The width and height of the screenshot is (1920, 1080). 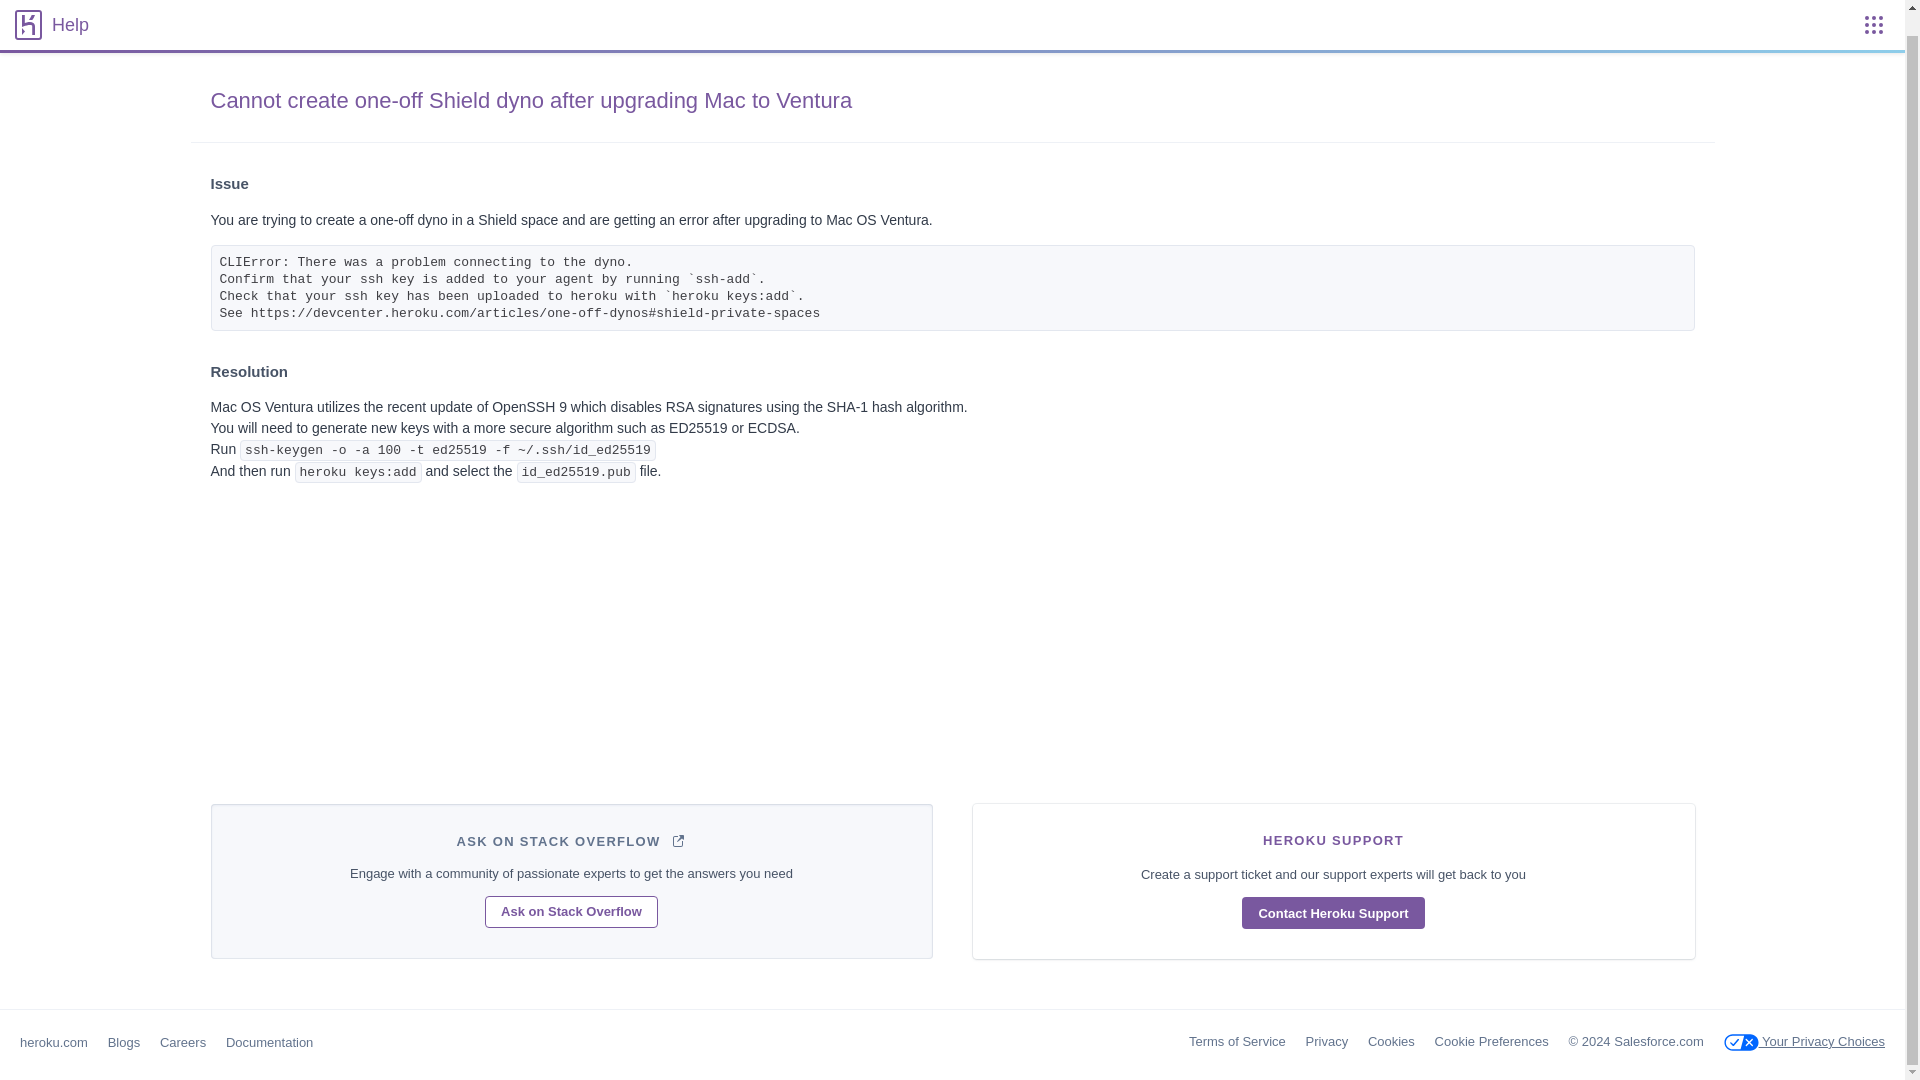 I want to click on Documentation, so click(x=269, y=1042).